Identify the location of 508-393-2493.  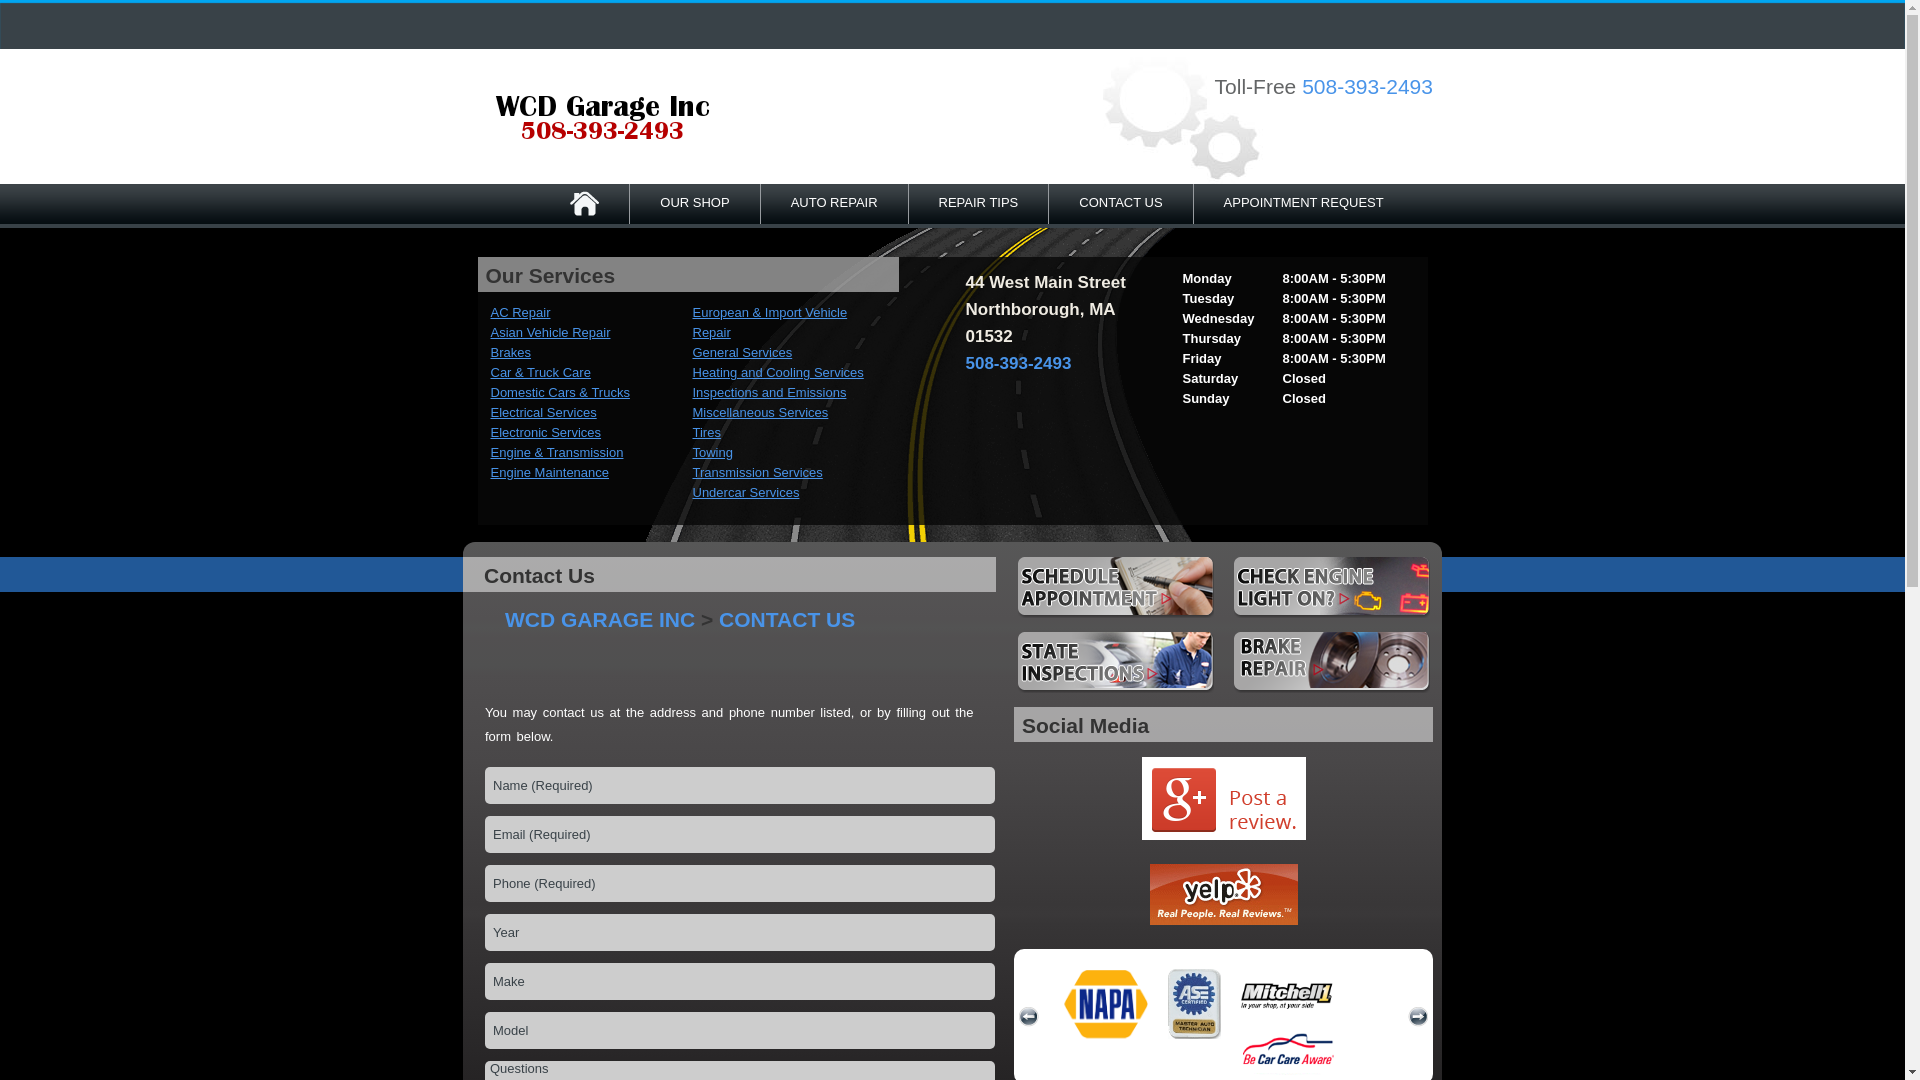
(1366, 86).